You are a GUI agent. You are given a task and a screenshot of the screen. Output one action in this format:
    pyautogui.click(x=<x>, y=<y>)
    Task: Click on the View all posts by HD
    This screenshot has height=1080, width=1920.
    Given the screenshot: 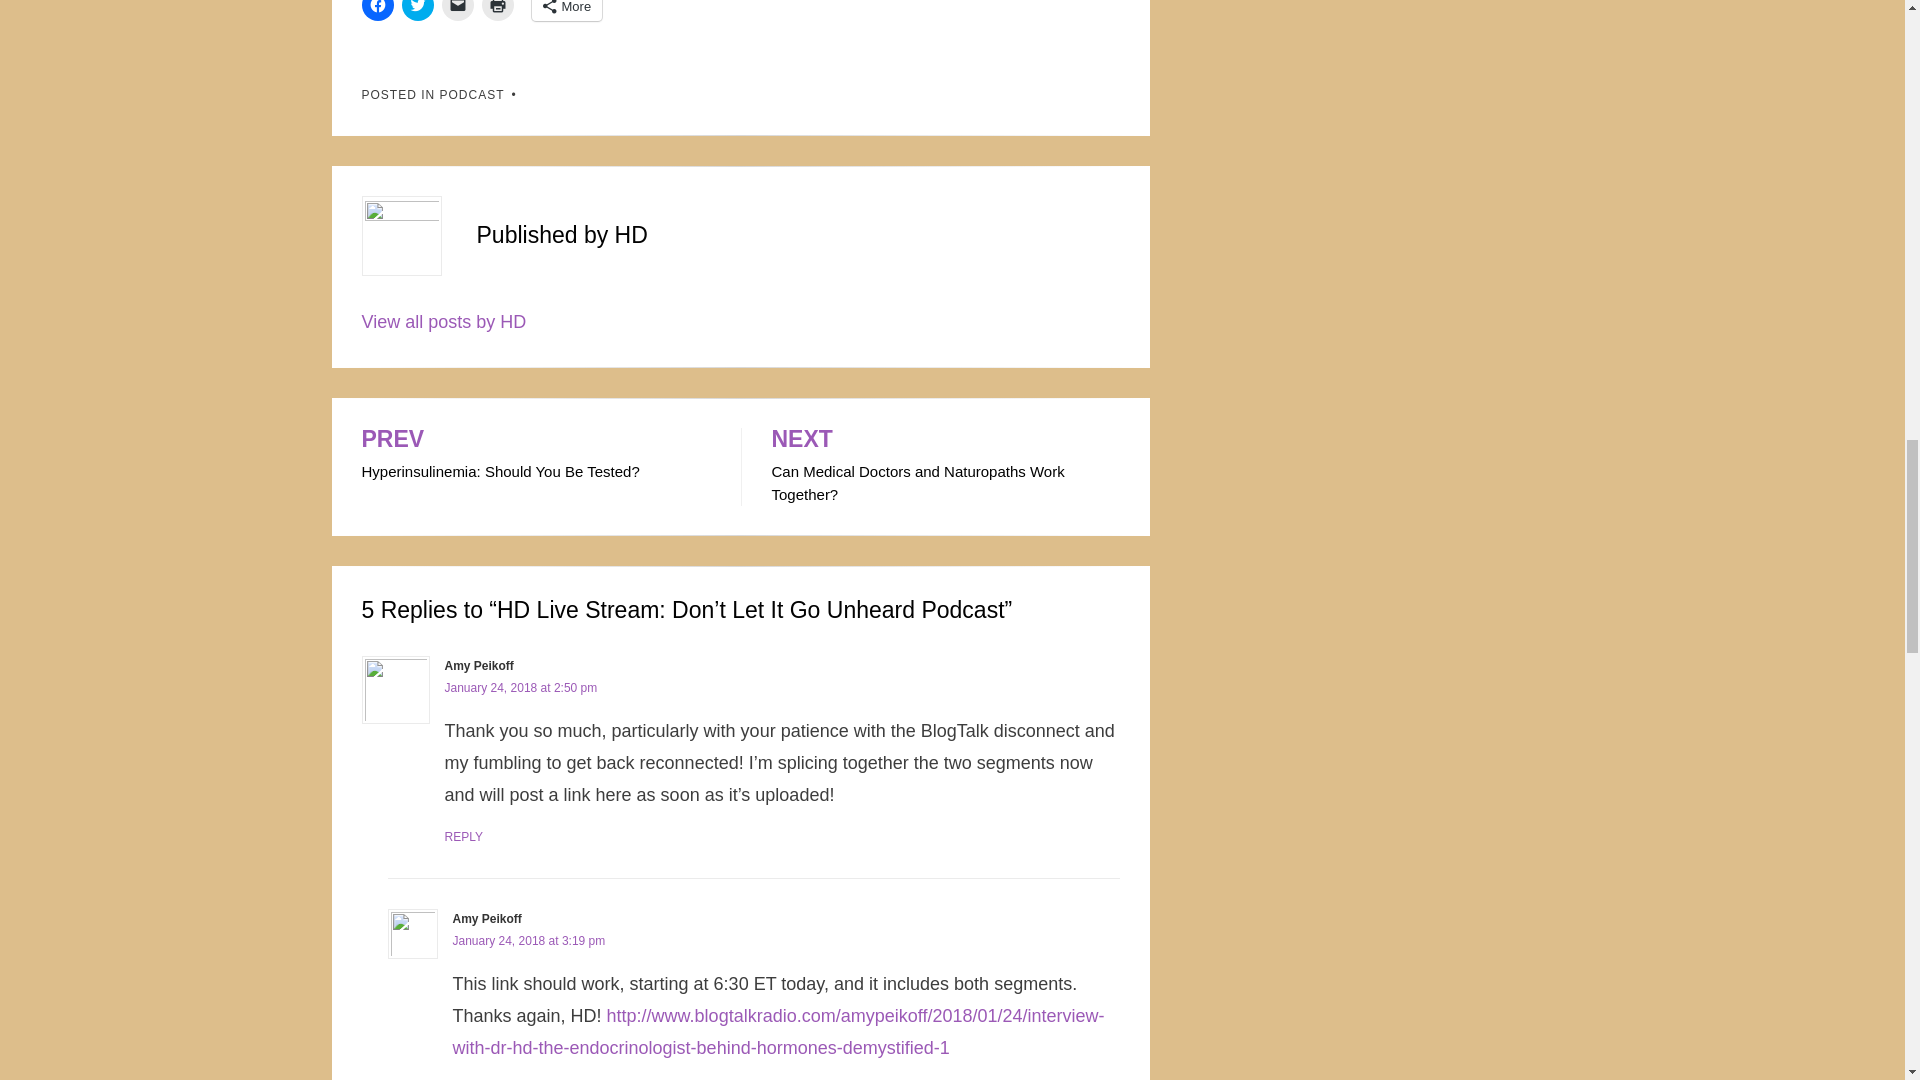 What is the action you would take?
    pyautogui.click(x=417, y=10)
    